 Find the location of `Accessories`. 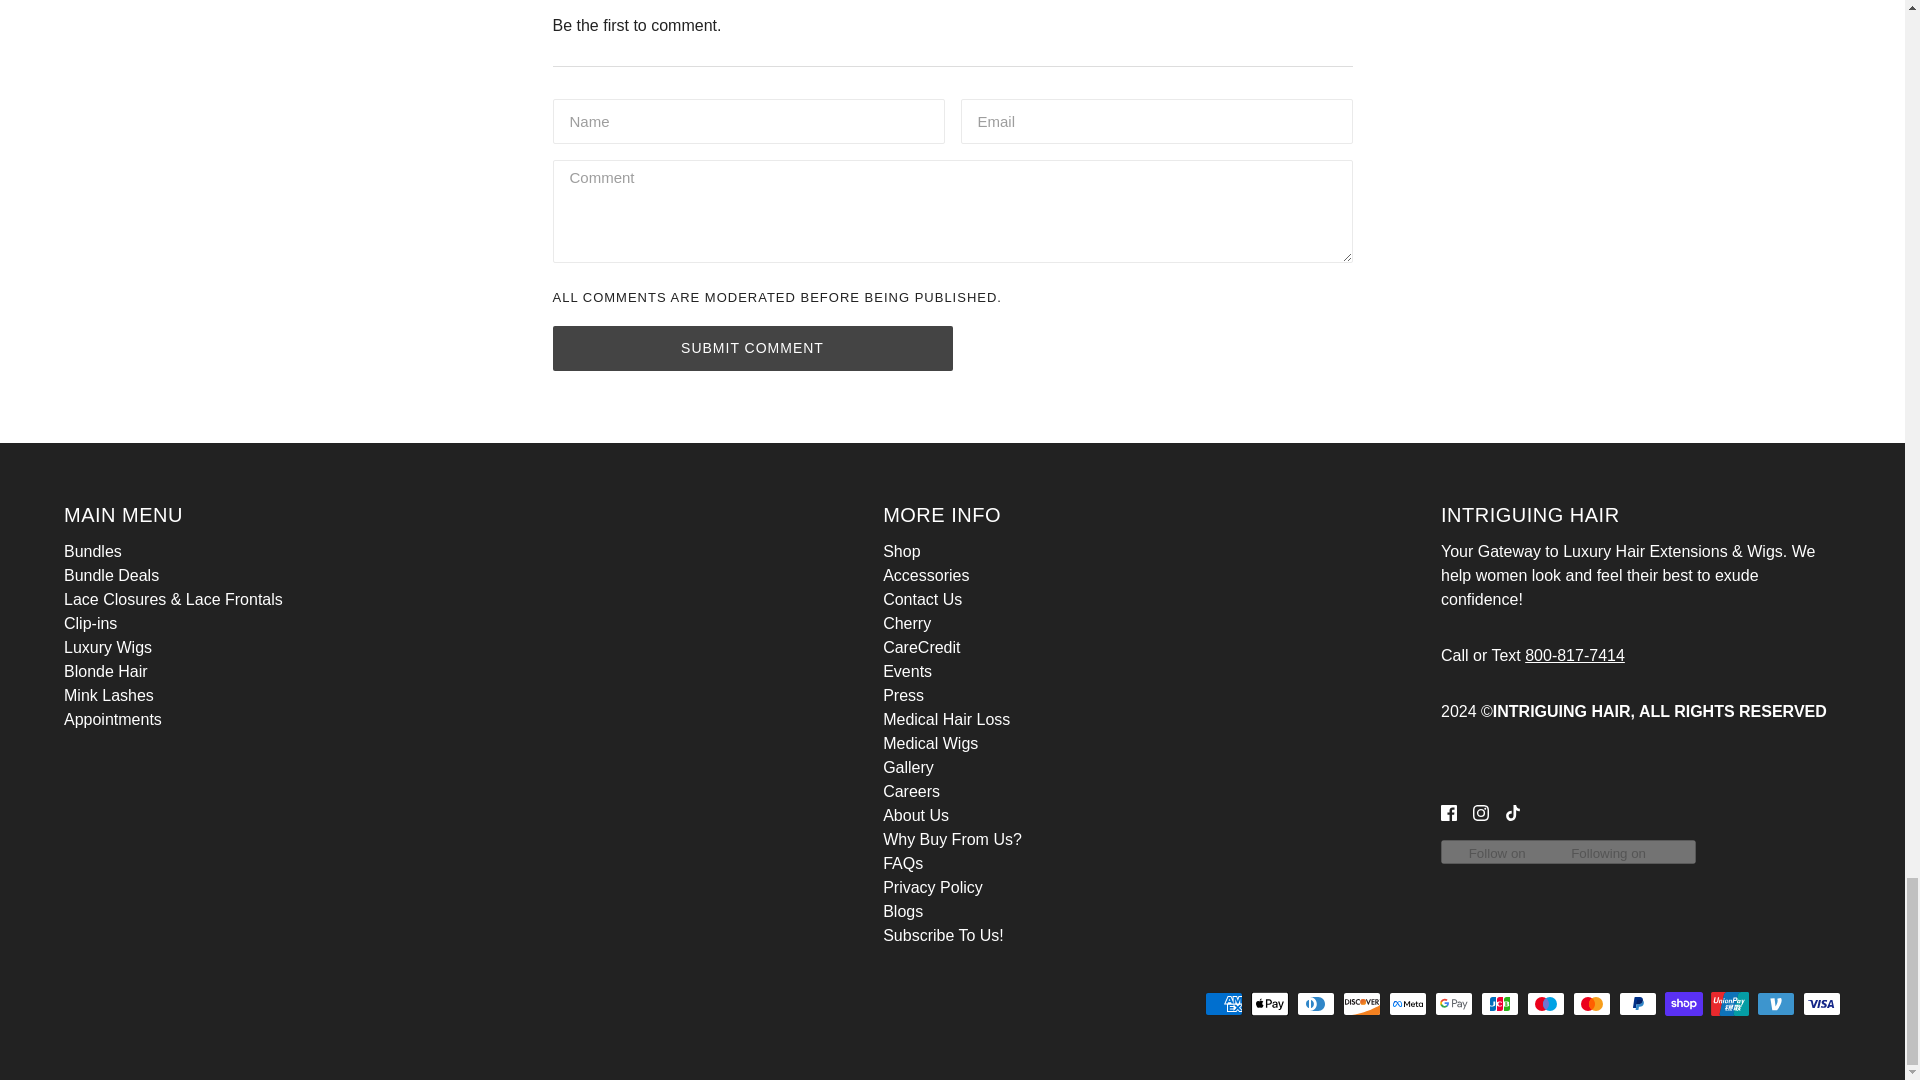

Accessories is located at coordinates (926, 576).